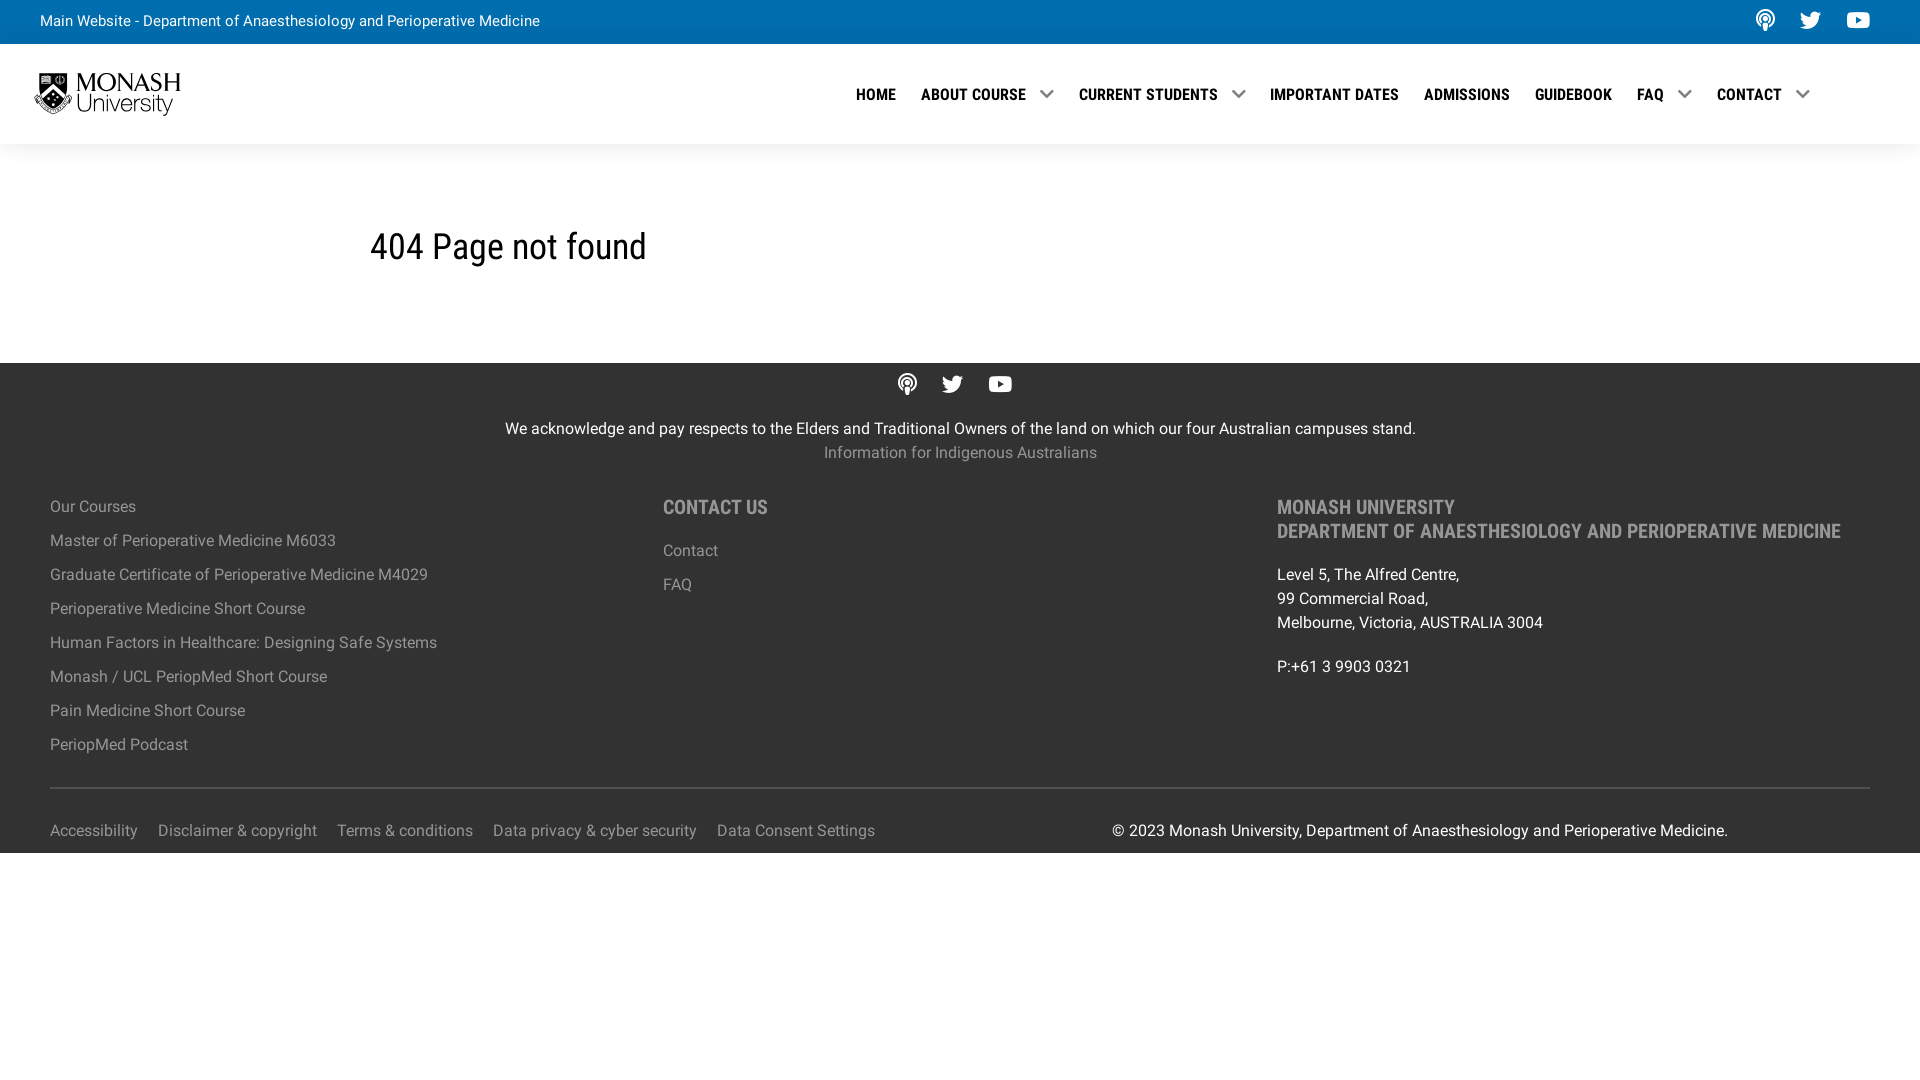  What do you see at coordinates (678, 584) in the screenshot?
I see `FAQ` at bounding box center [678, 584].